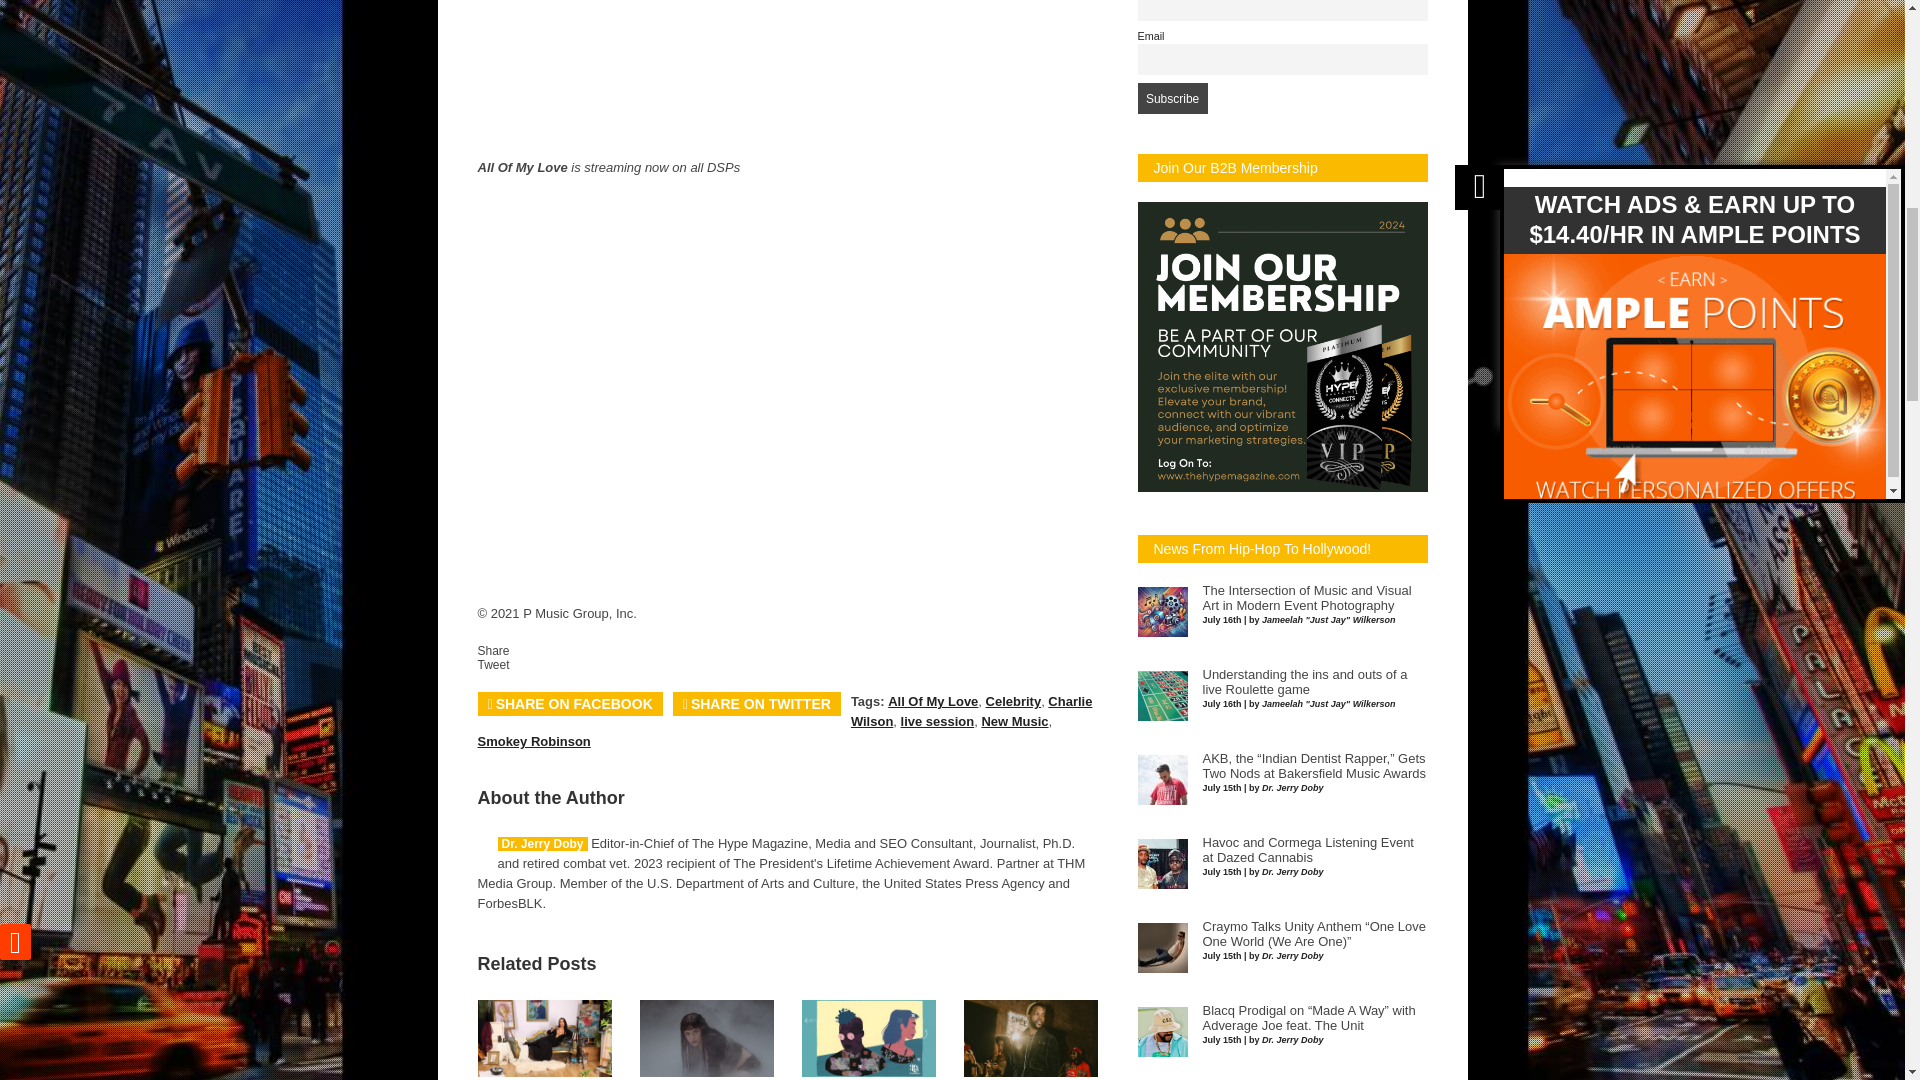  Describe the element at coordinates (1304, 682) in the screenshot. I see `Understanding the ins and outs of a live Roulette game` at that location.